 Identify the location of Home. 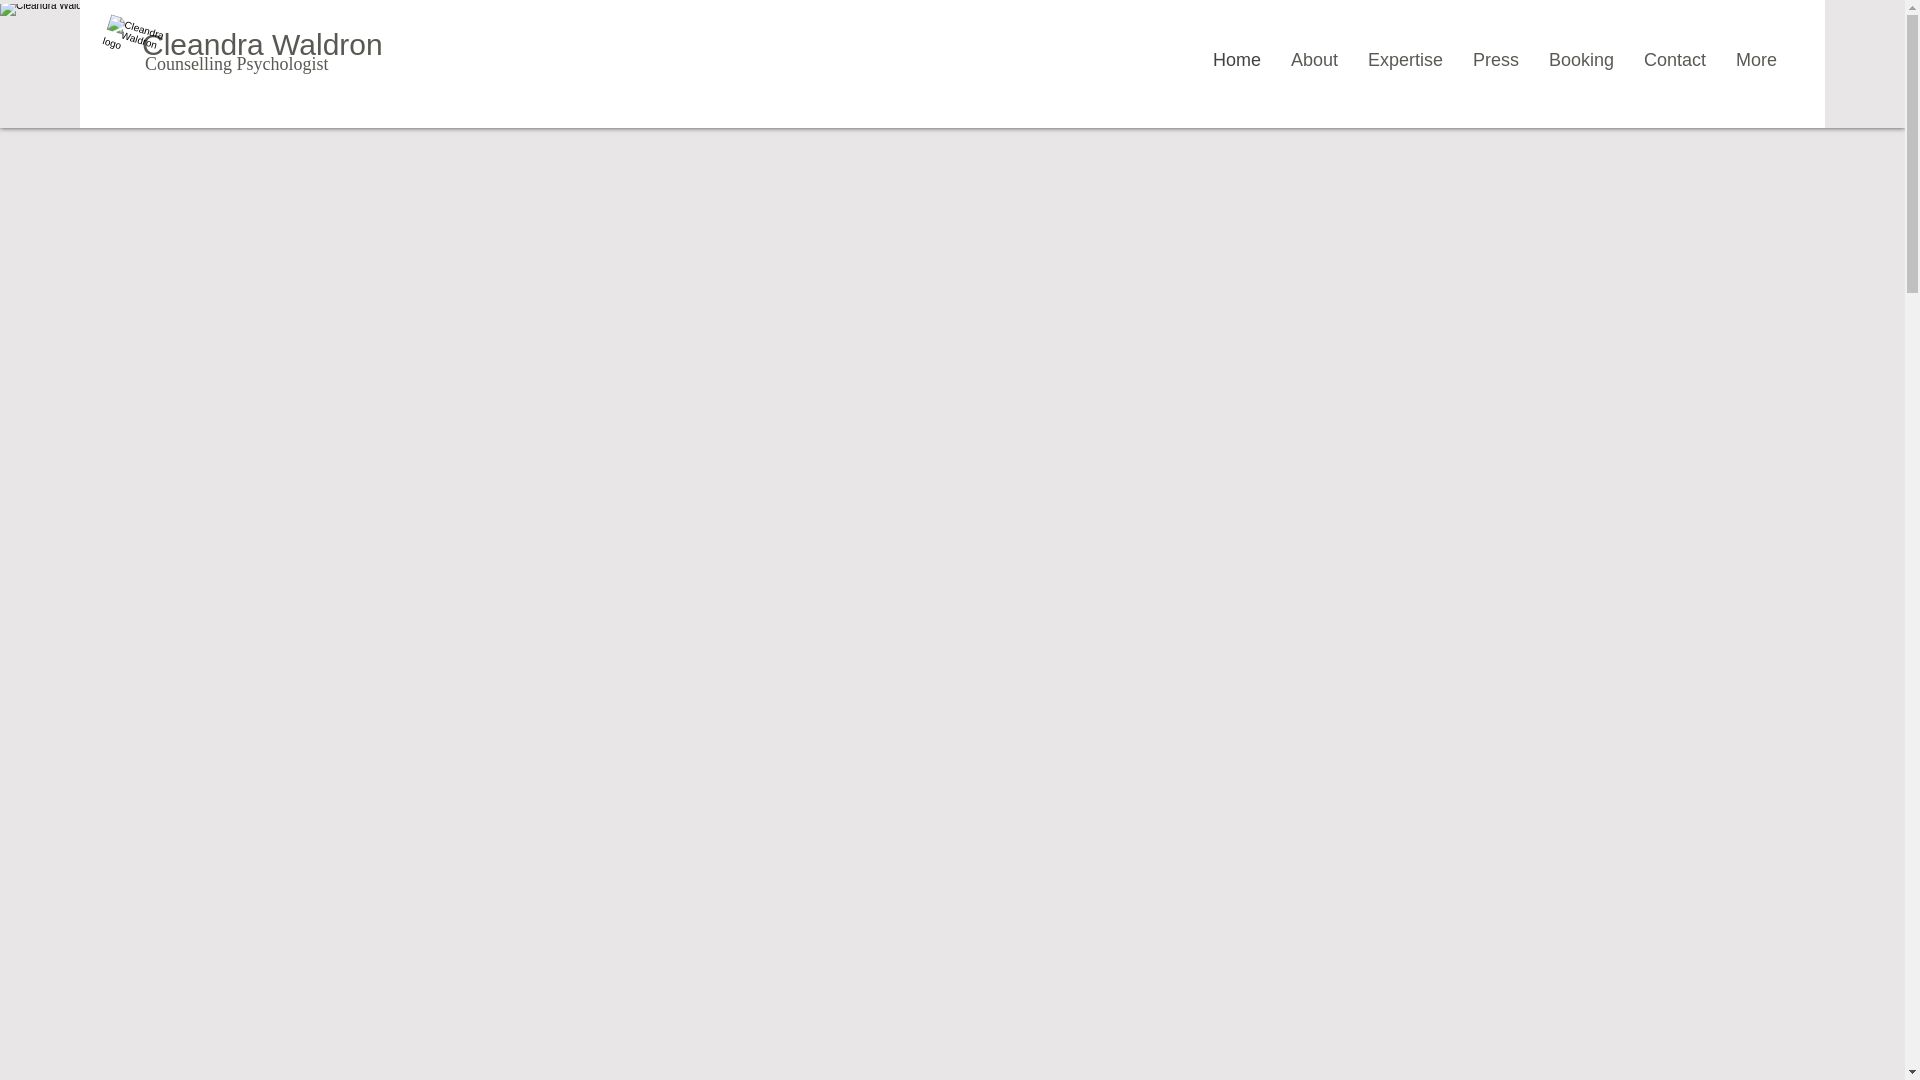
(1237, 60).